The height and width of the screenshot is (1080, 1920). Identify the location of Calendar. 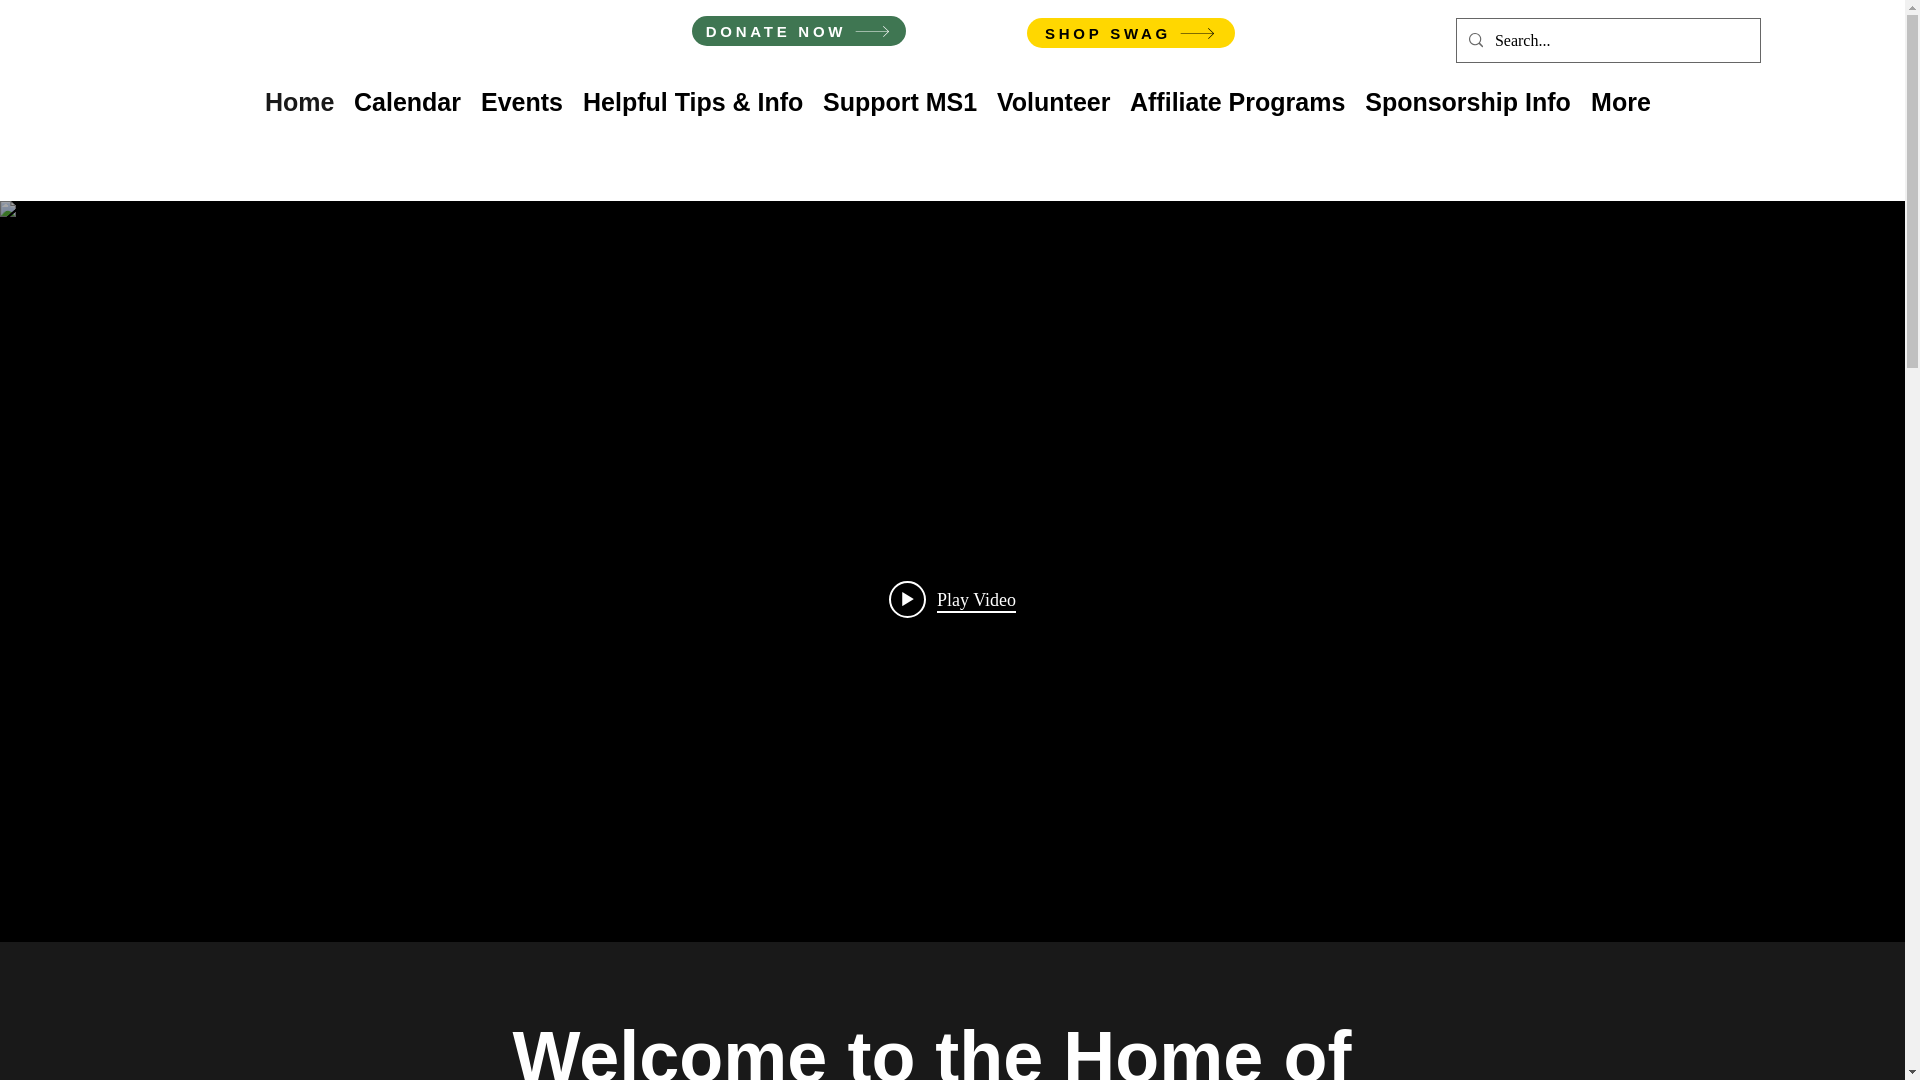
(406, 98).